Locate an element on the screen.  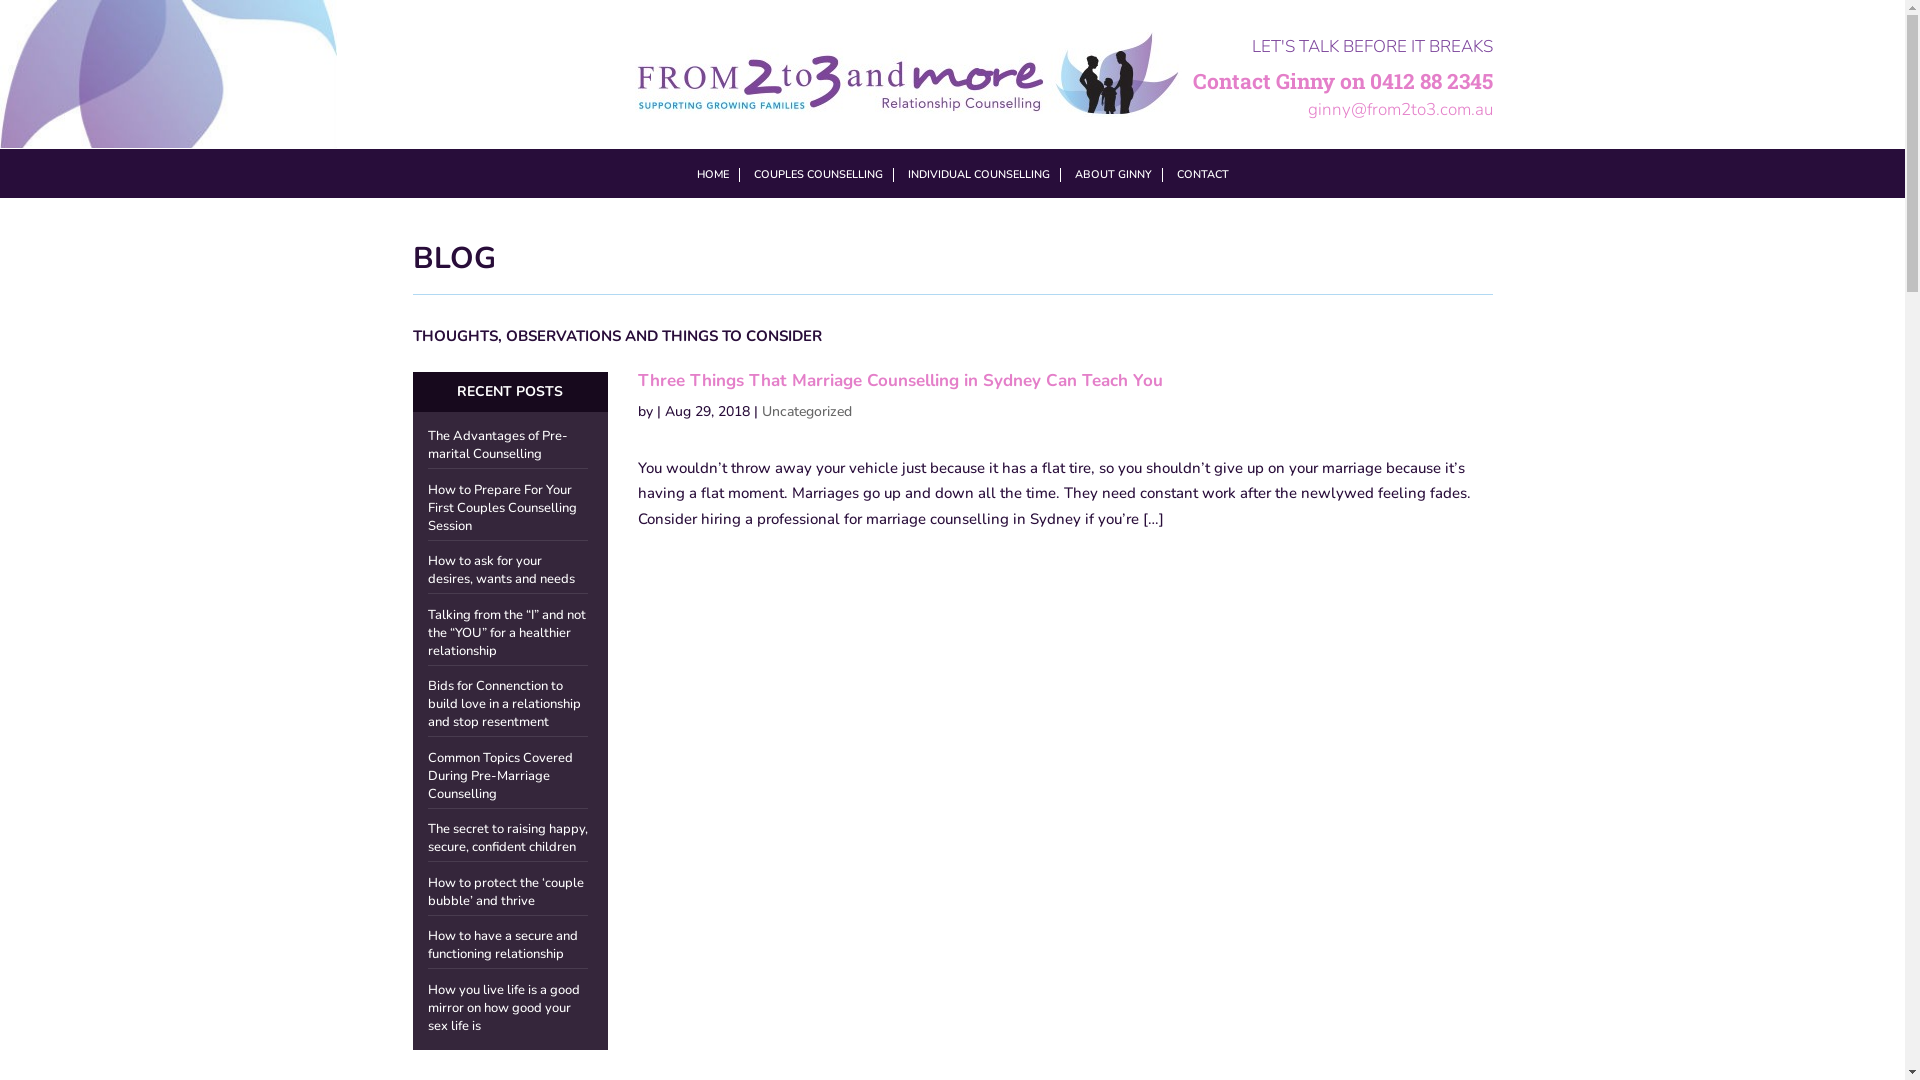
HOME is located at coordinates (712, 175).